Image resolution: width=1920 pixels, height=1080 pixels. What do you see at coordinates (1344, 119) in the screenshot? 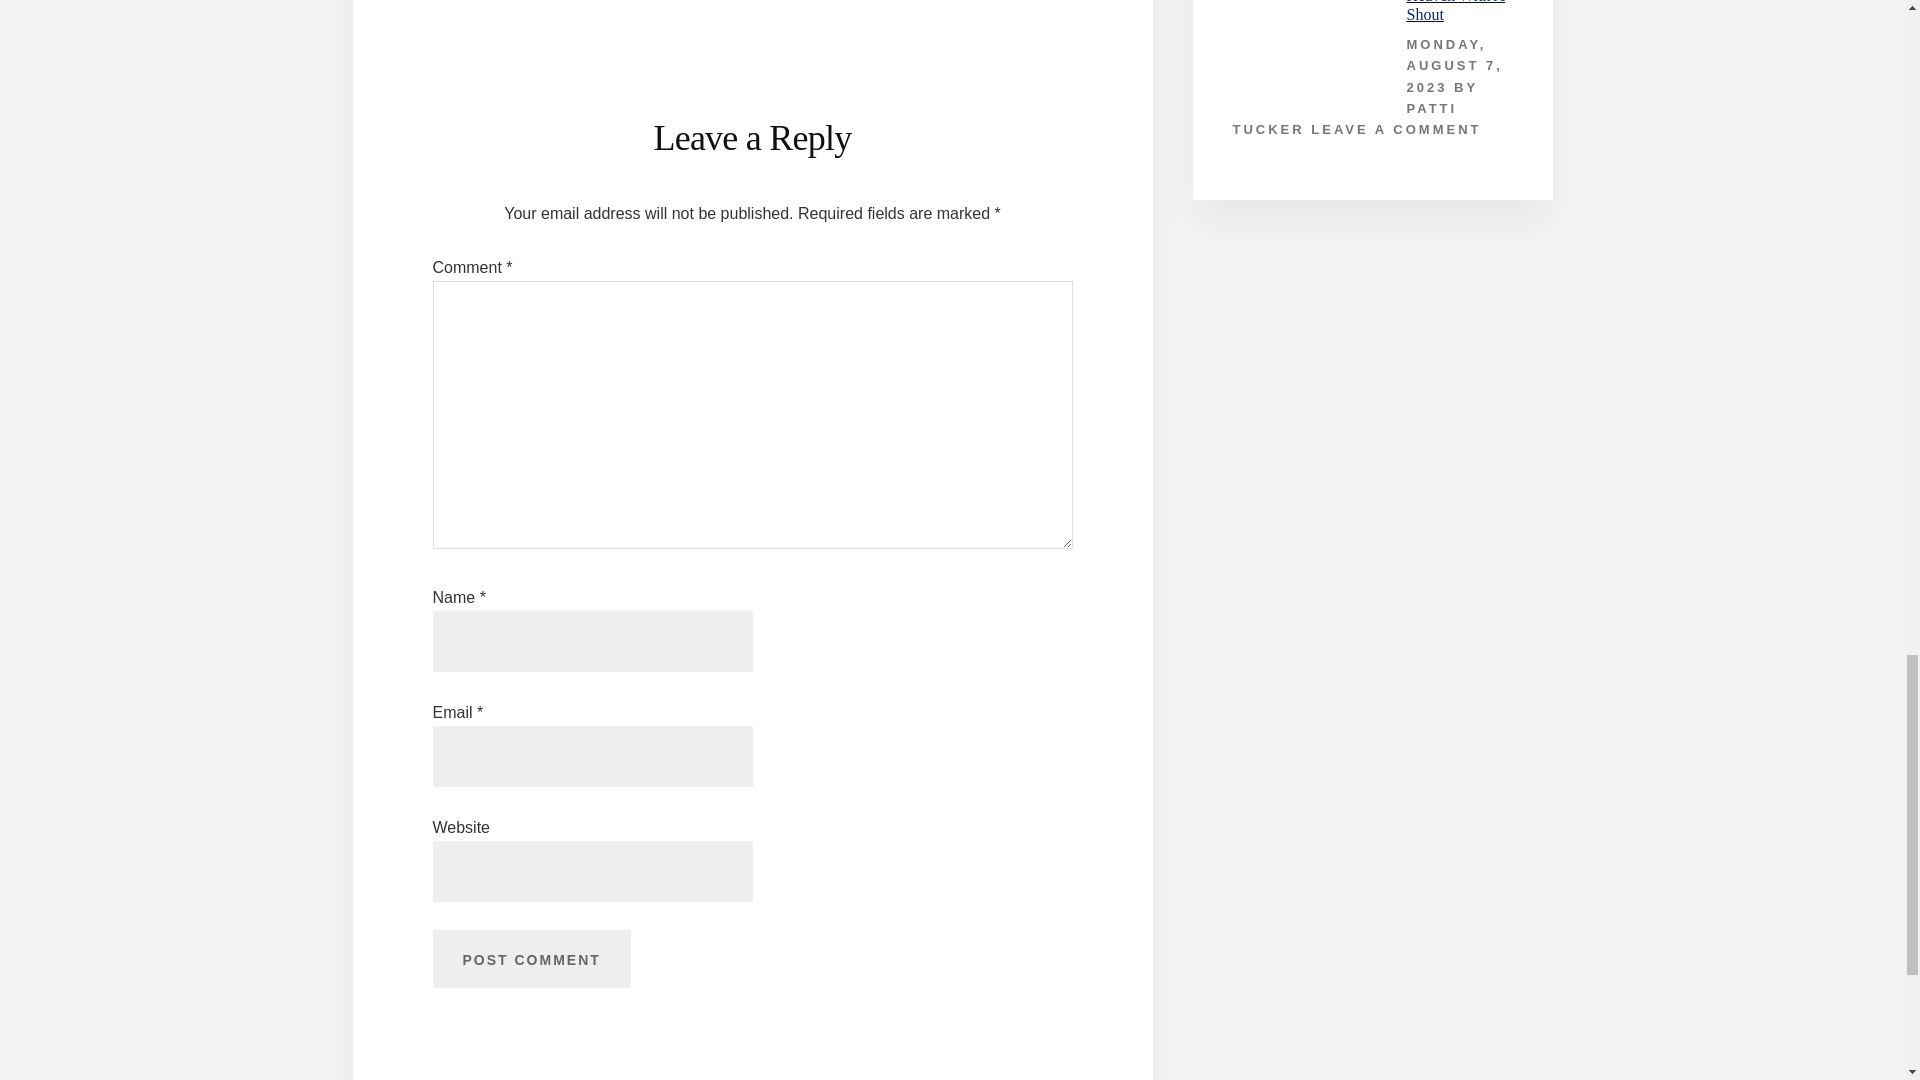
I see `PATTI TUCKER` at bounding box center [1344, 119].